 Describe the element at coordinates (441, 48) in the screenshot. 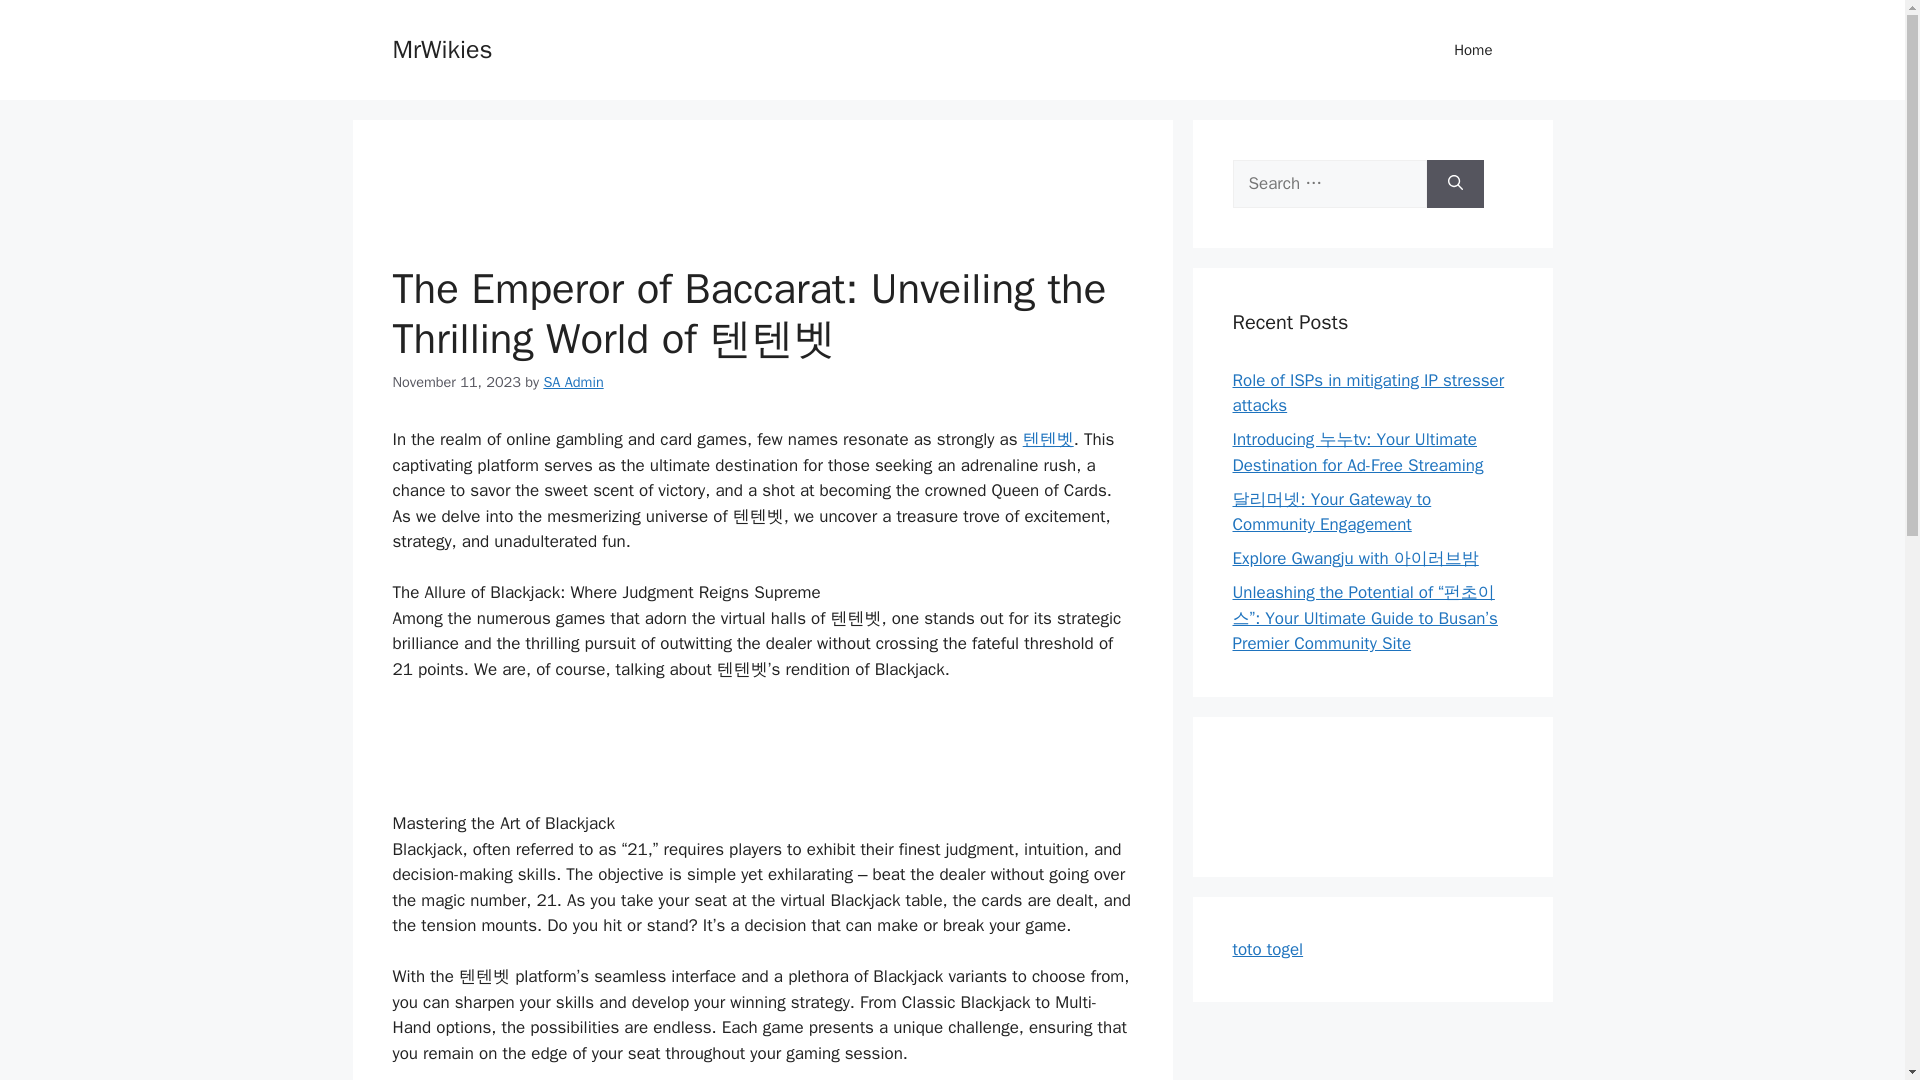

I see `MrWikies` at that location.